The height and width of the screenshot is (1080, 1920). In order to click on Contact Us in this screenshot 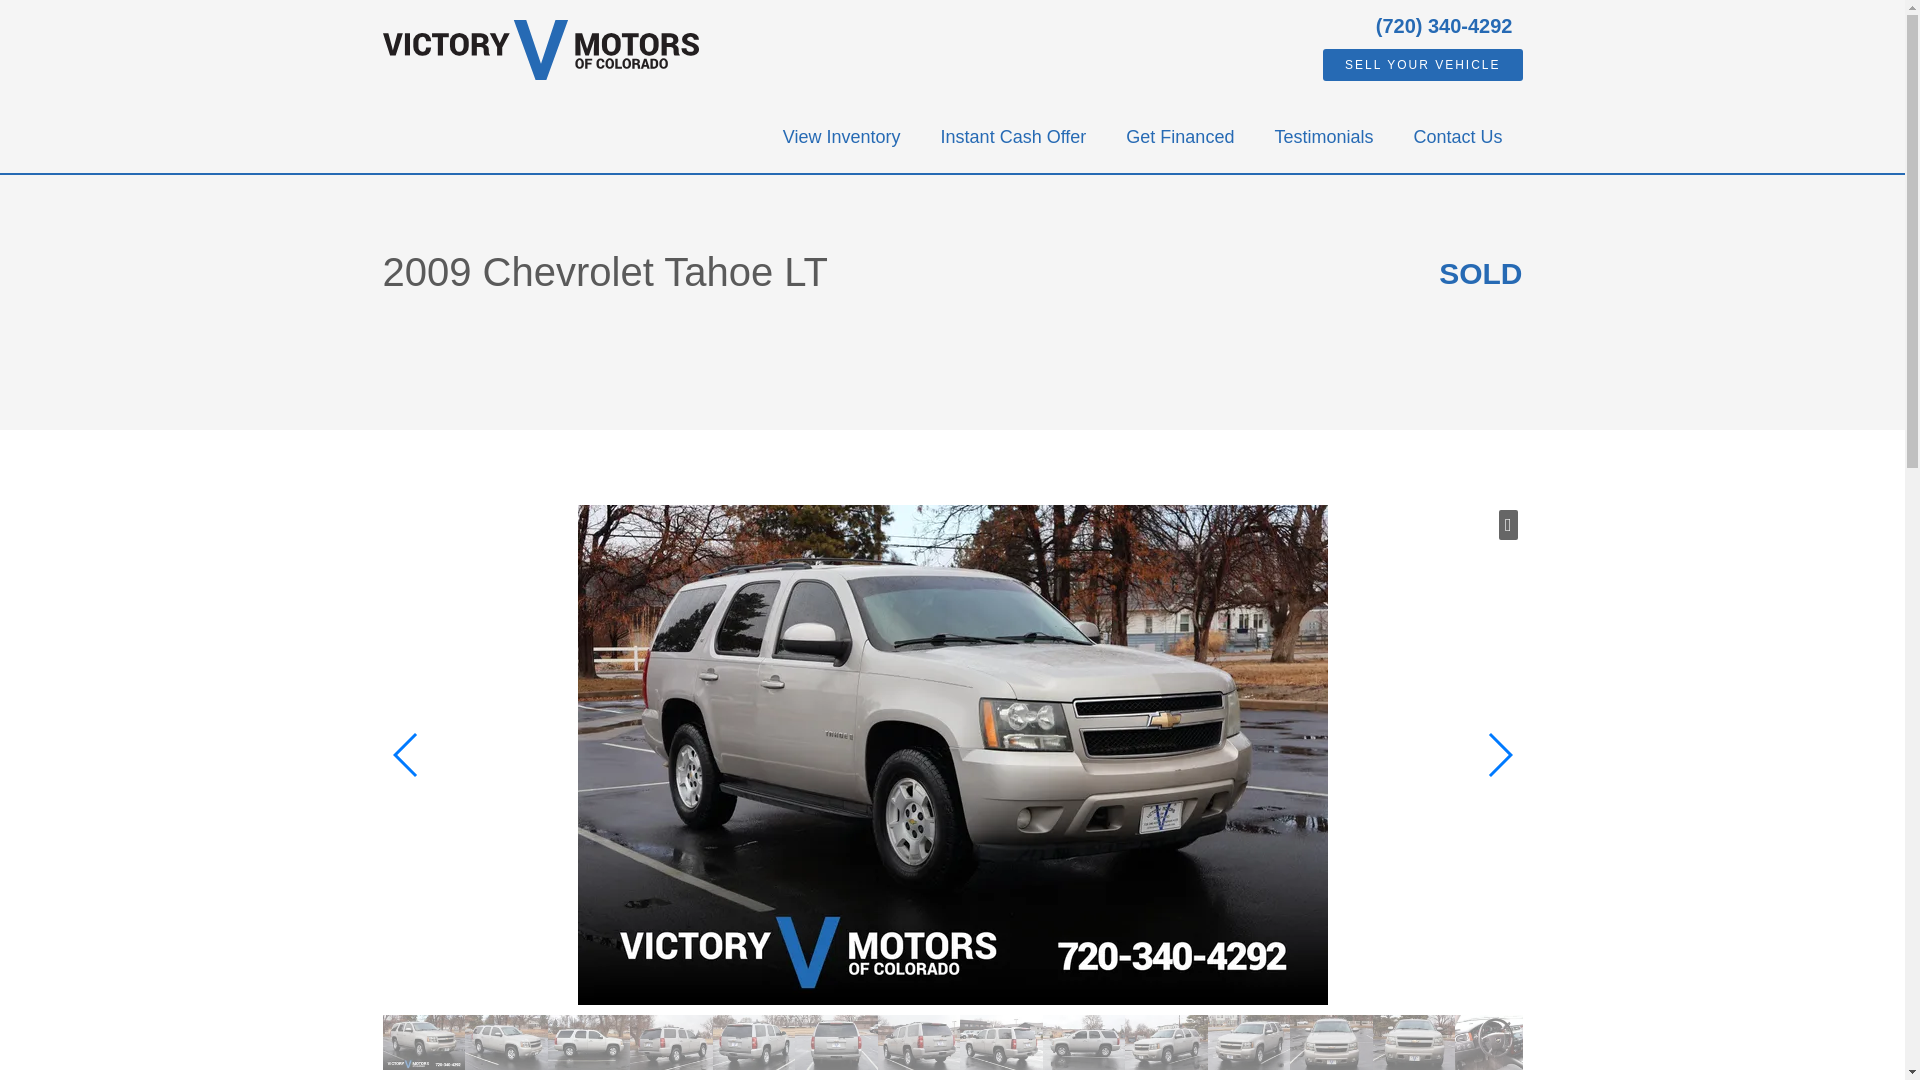, I will do `click(1458, 137)`.